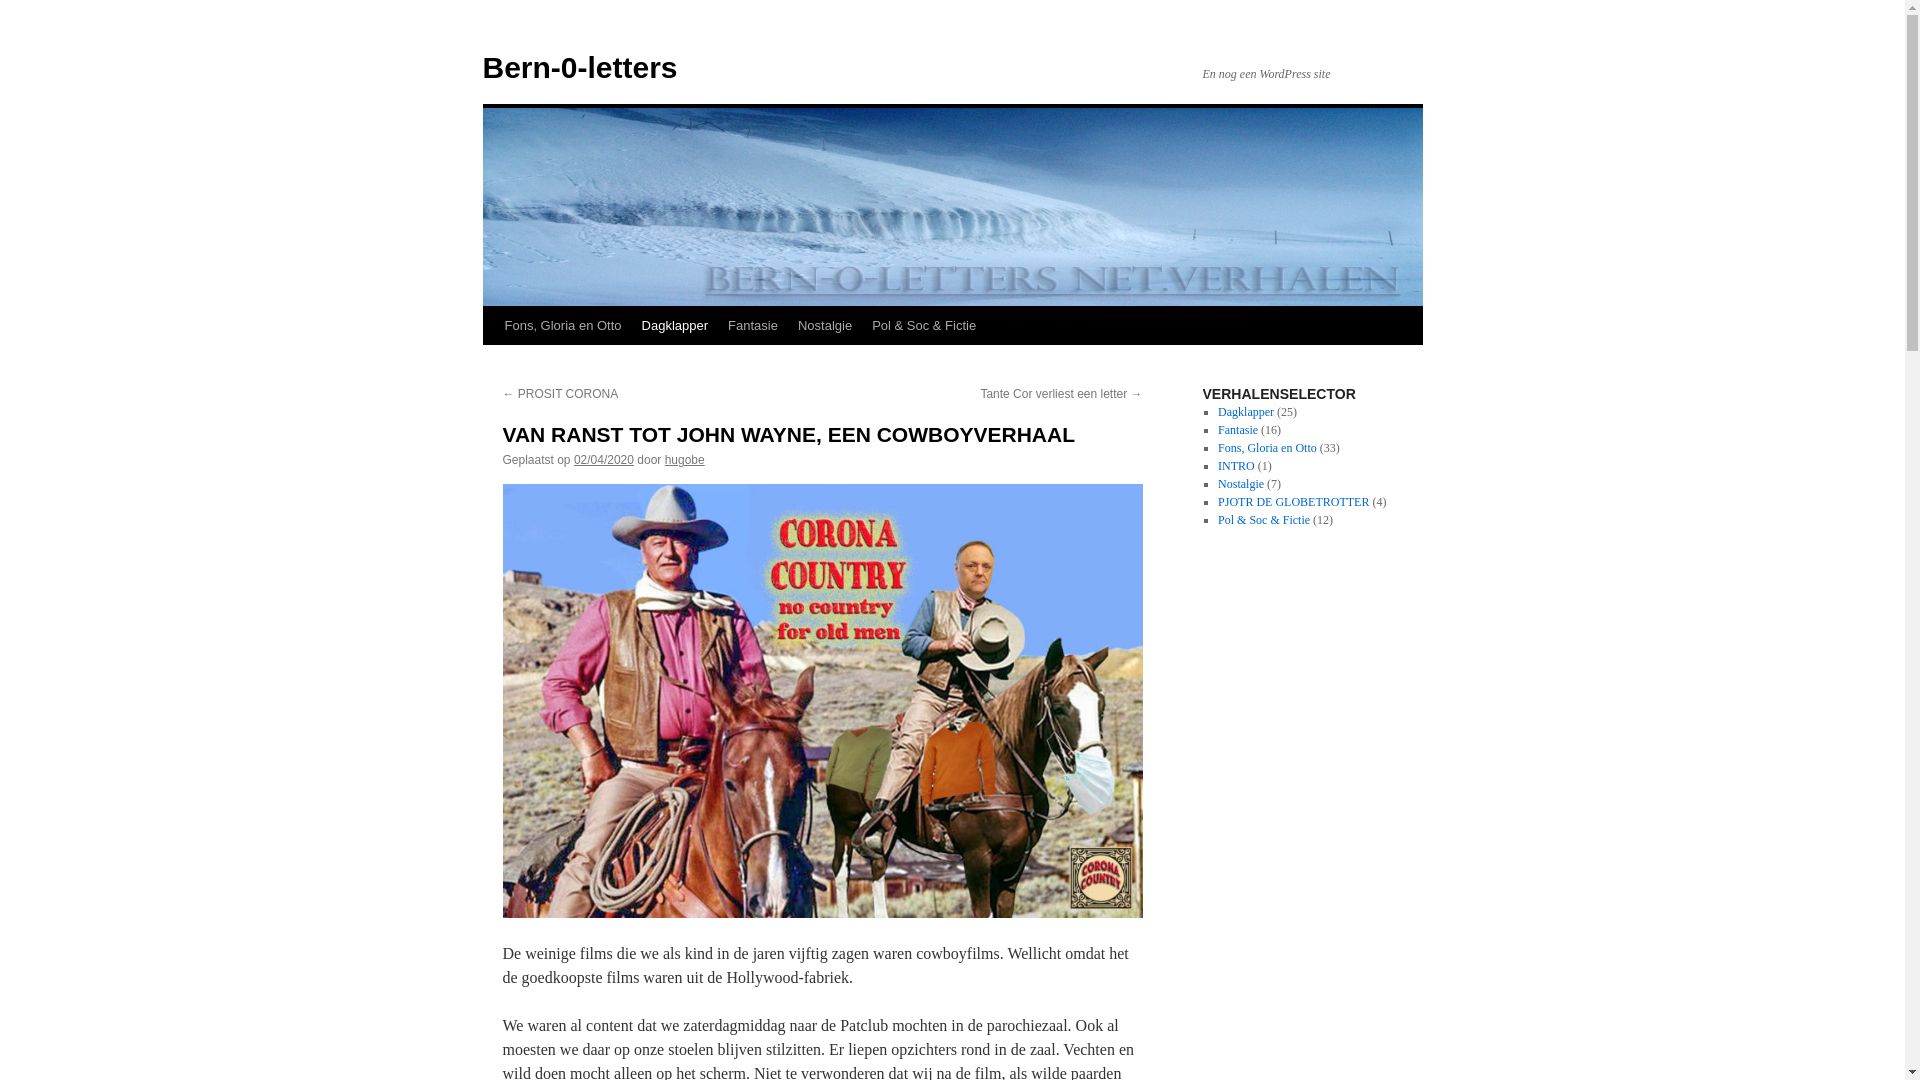 Image resolution: width=1920 pixels, height=1080 pixels. Describe the element at coordinates (1241, 484) in the screenshot. I see `Nostalgie` at that location.